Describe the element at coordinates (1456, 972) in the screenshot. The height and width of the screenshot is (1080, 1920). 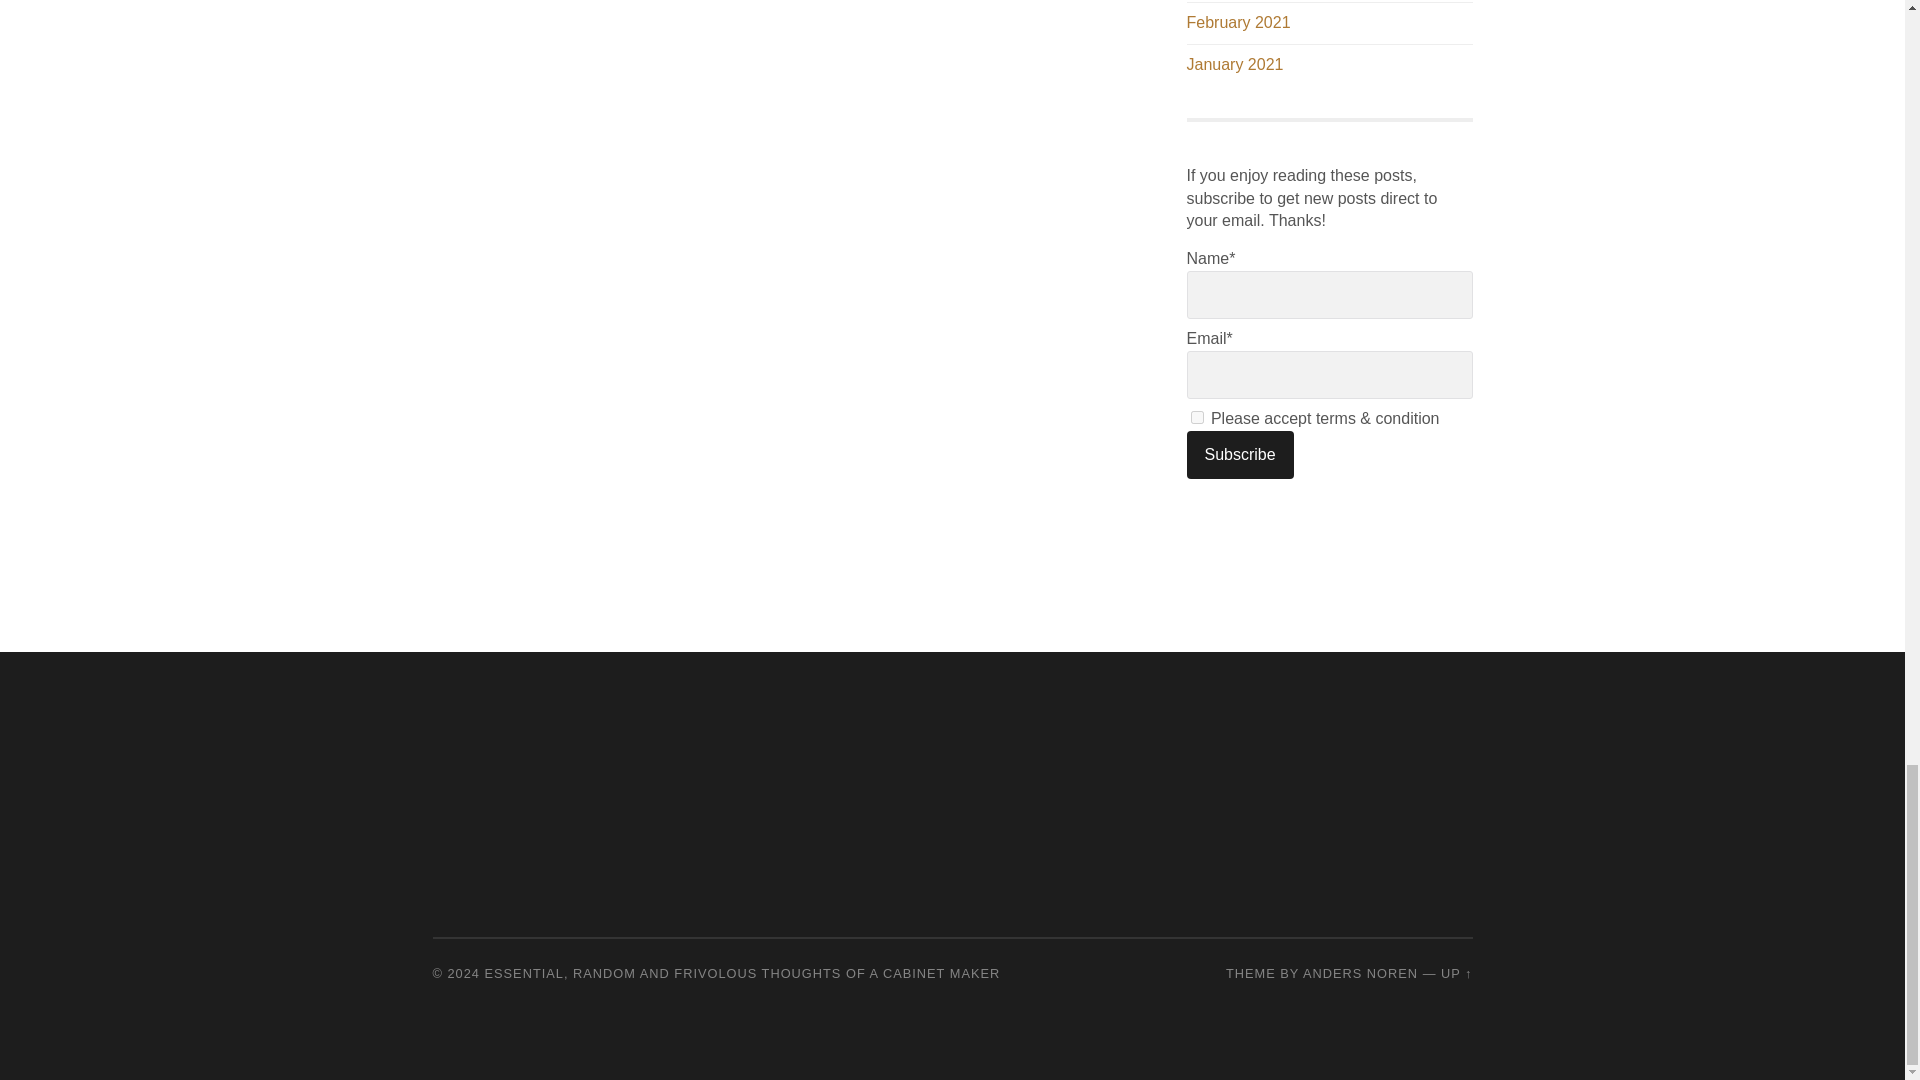
I see `To the top` at that location.